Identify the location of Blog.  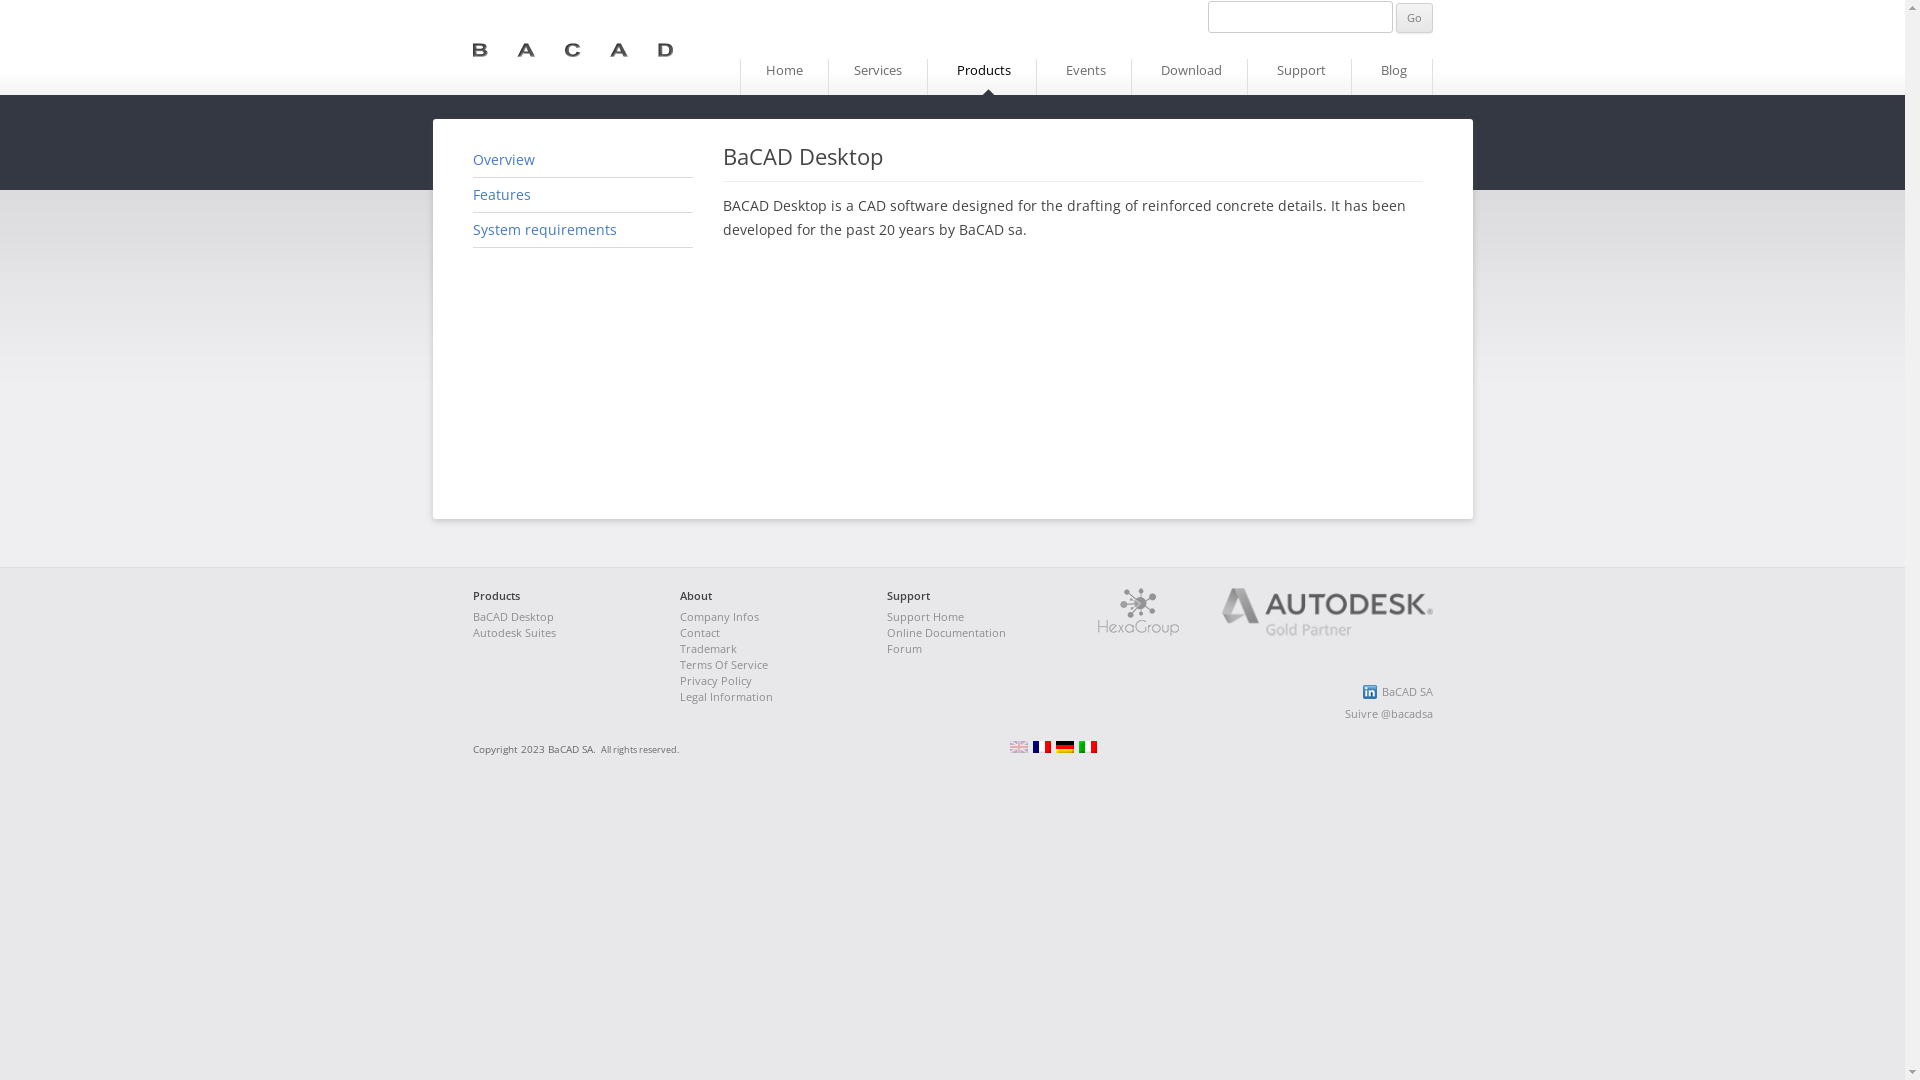
(1394, 77).